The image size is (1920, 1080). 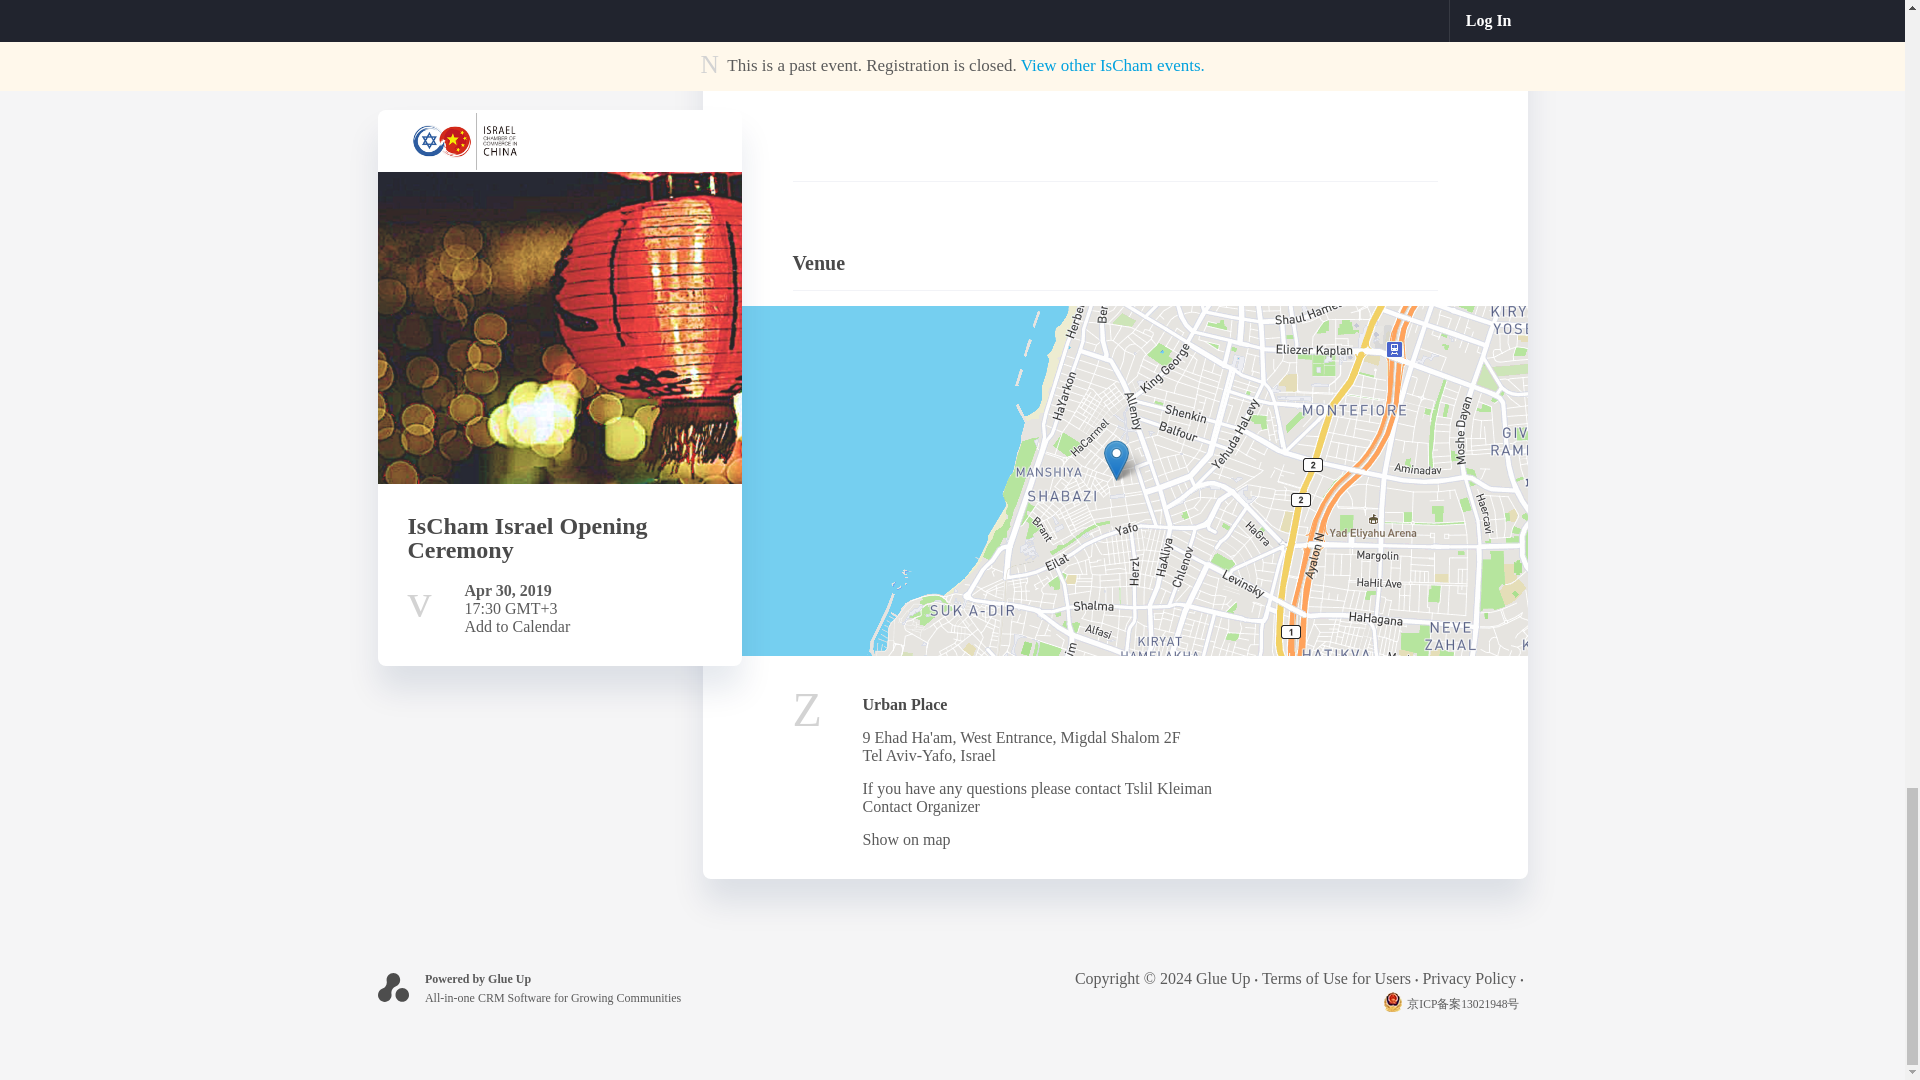 I want to click on Show on map, so click(x=906, y=838).